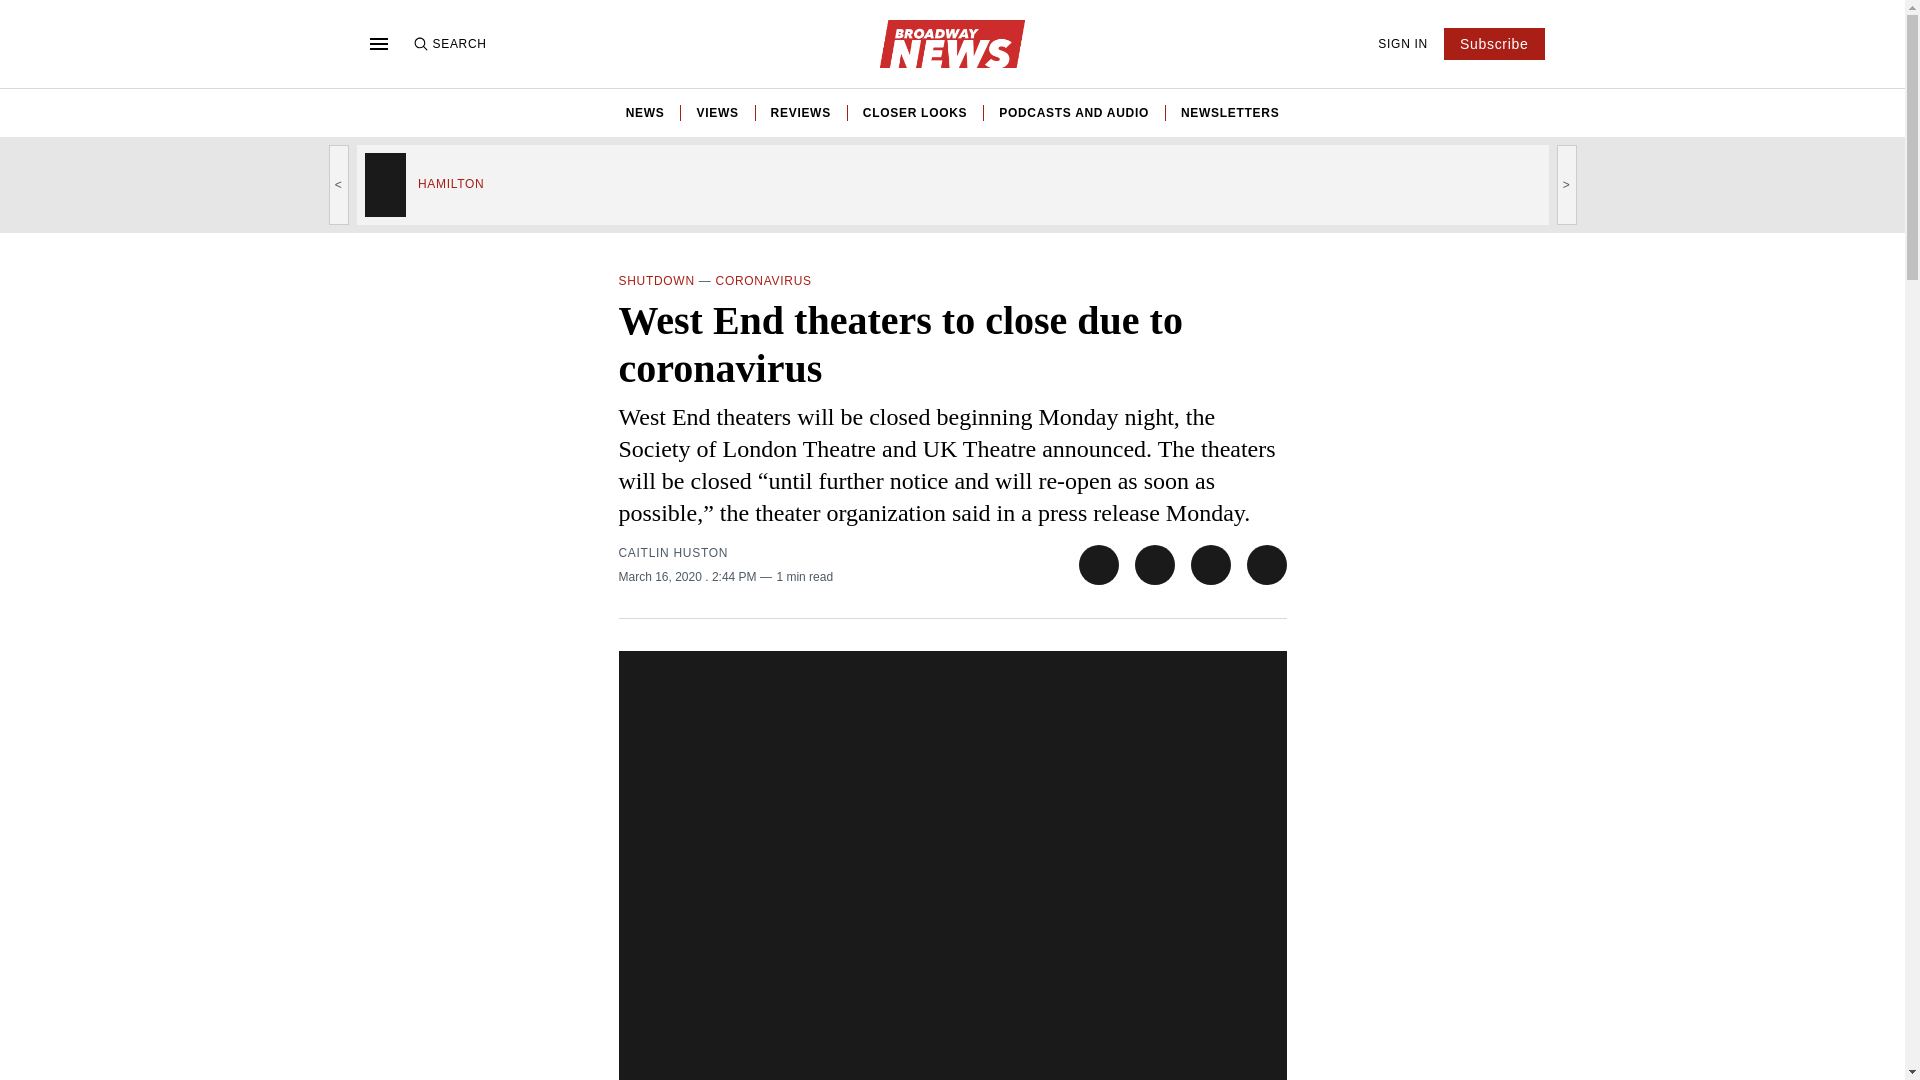 The height and width of the screenshot is (1080, 1920). Describe the element at coordinates (801, 112) in the screenshot. I see `REVIEWS` at that location.